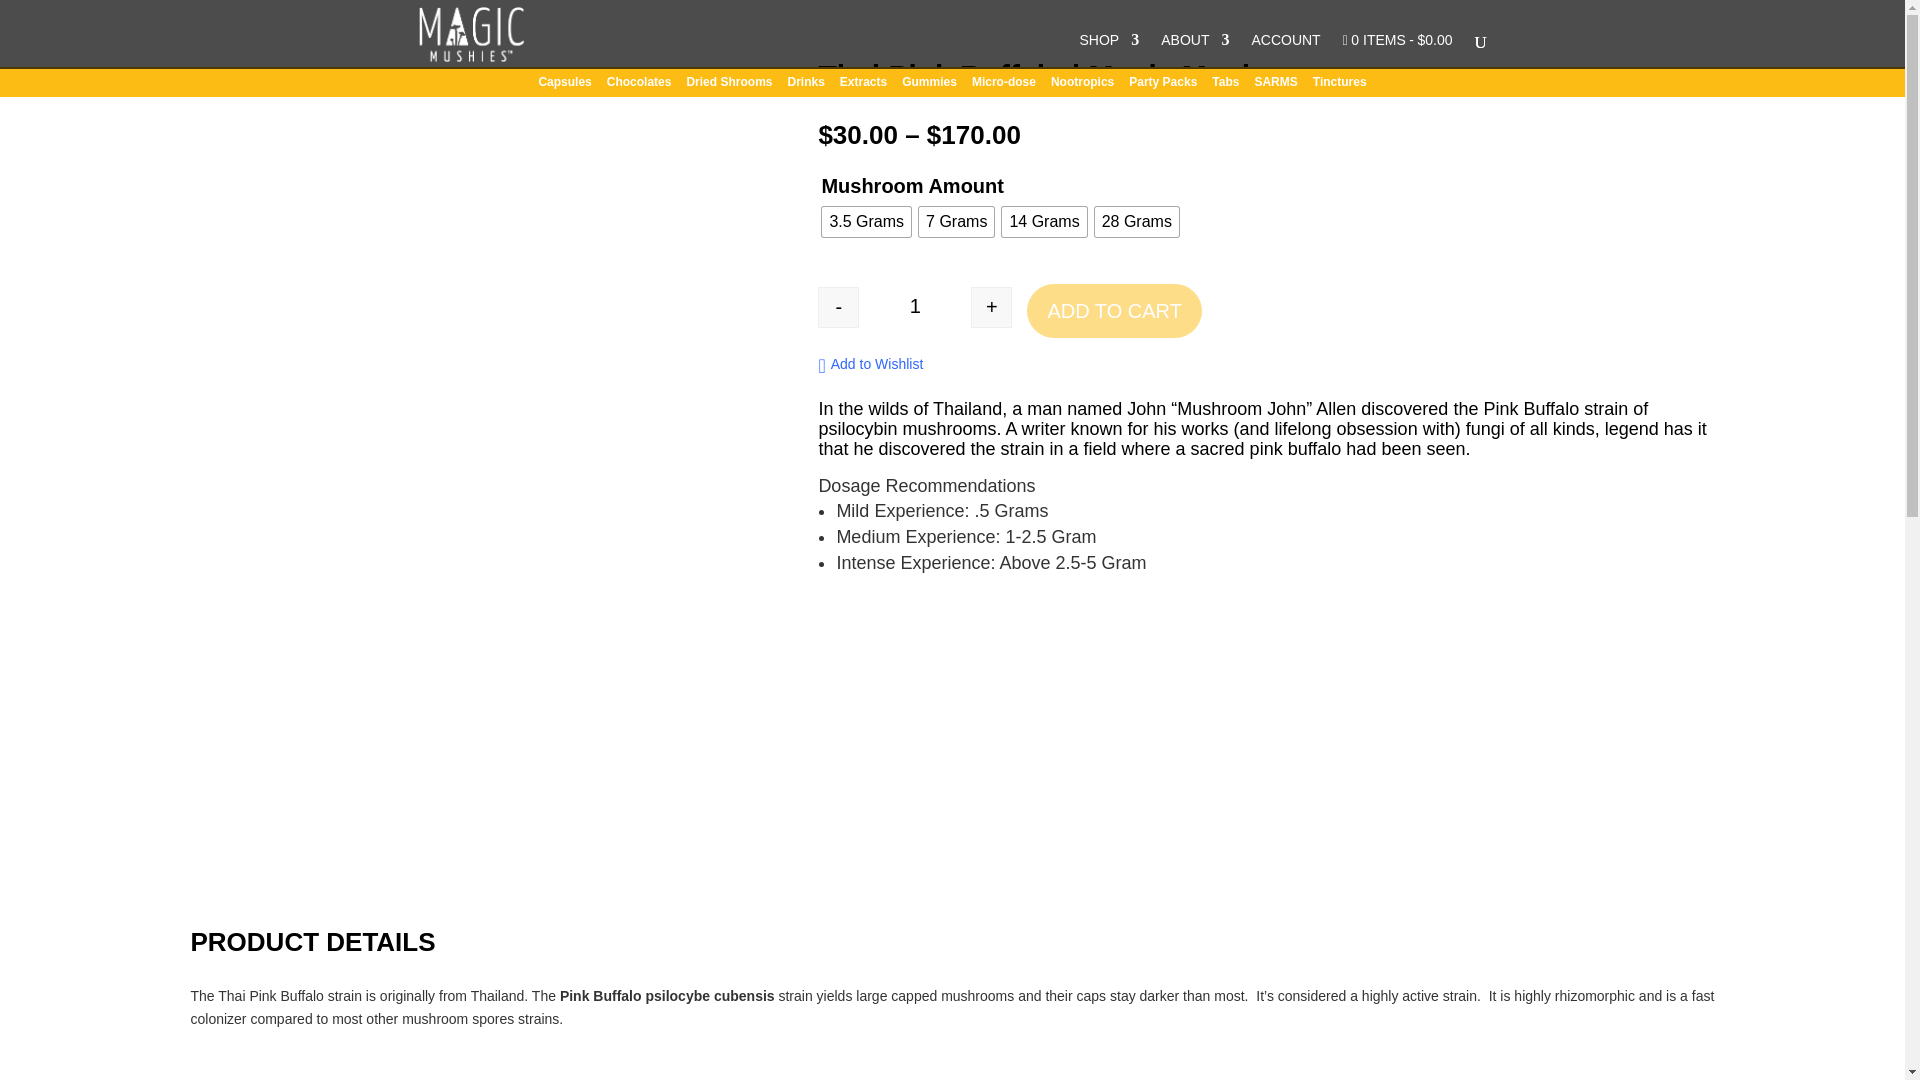 The image size is (1920, 1080). I want to click on Micro-dose, so click(1004, 86).